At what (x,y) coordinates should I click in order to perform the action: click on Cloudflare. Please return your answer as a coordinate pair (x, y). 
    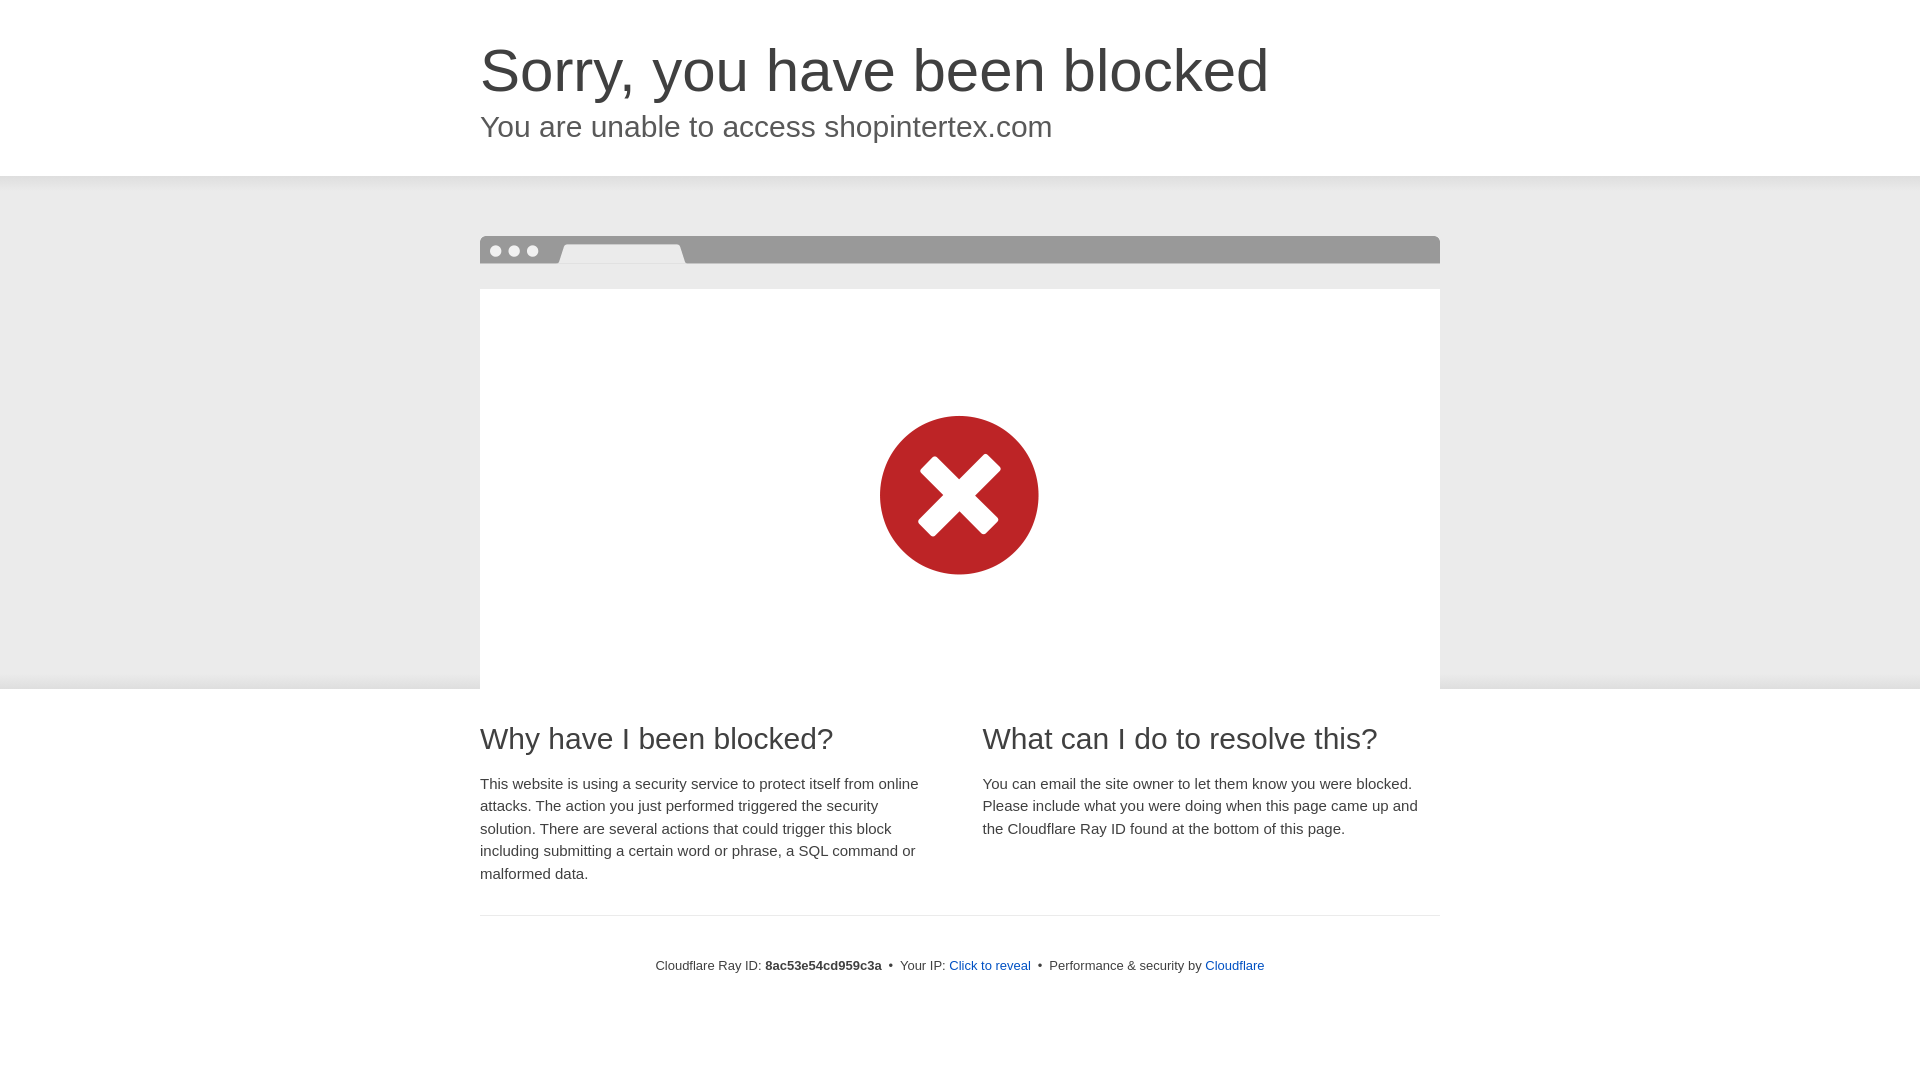
    Looking at the image, I should click on (1234, 965).